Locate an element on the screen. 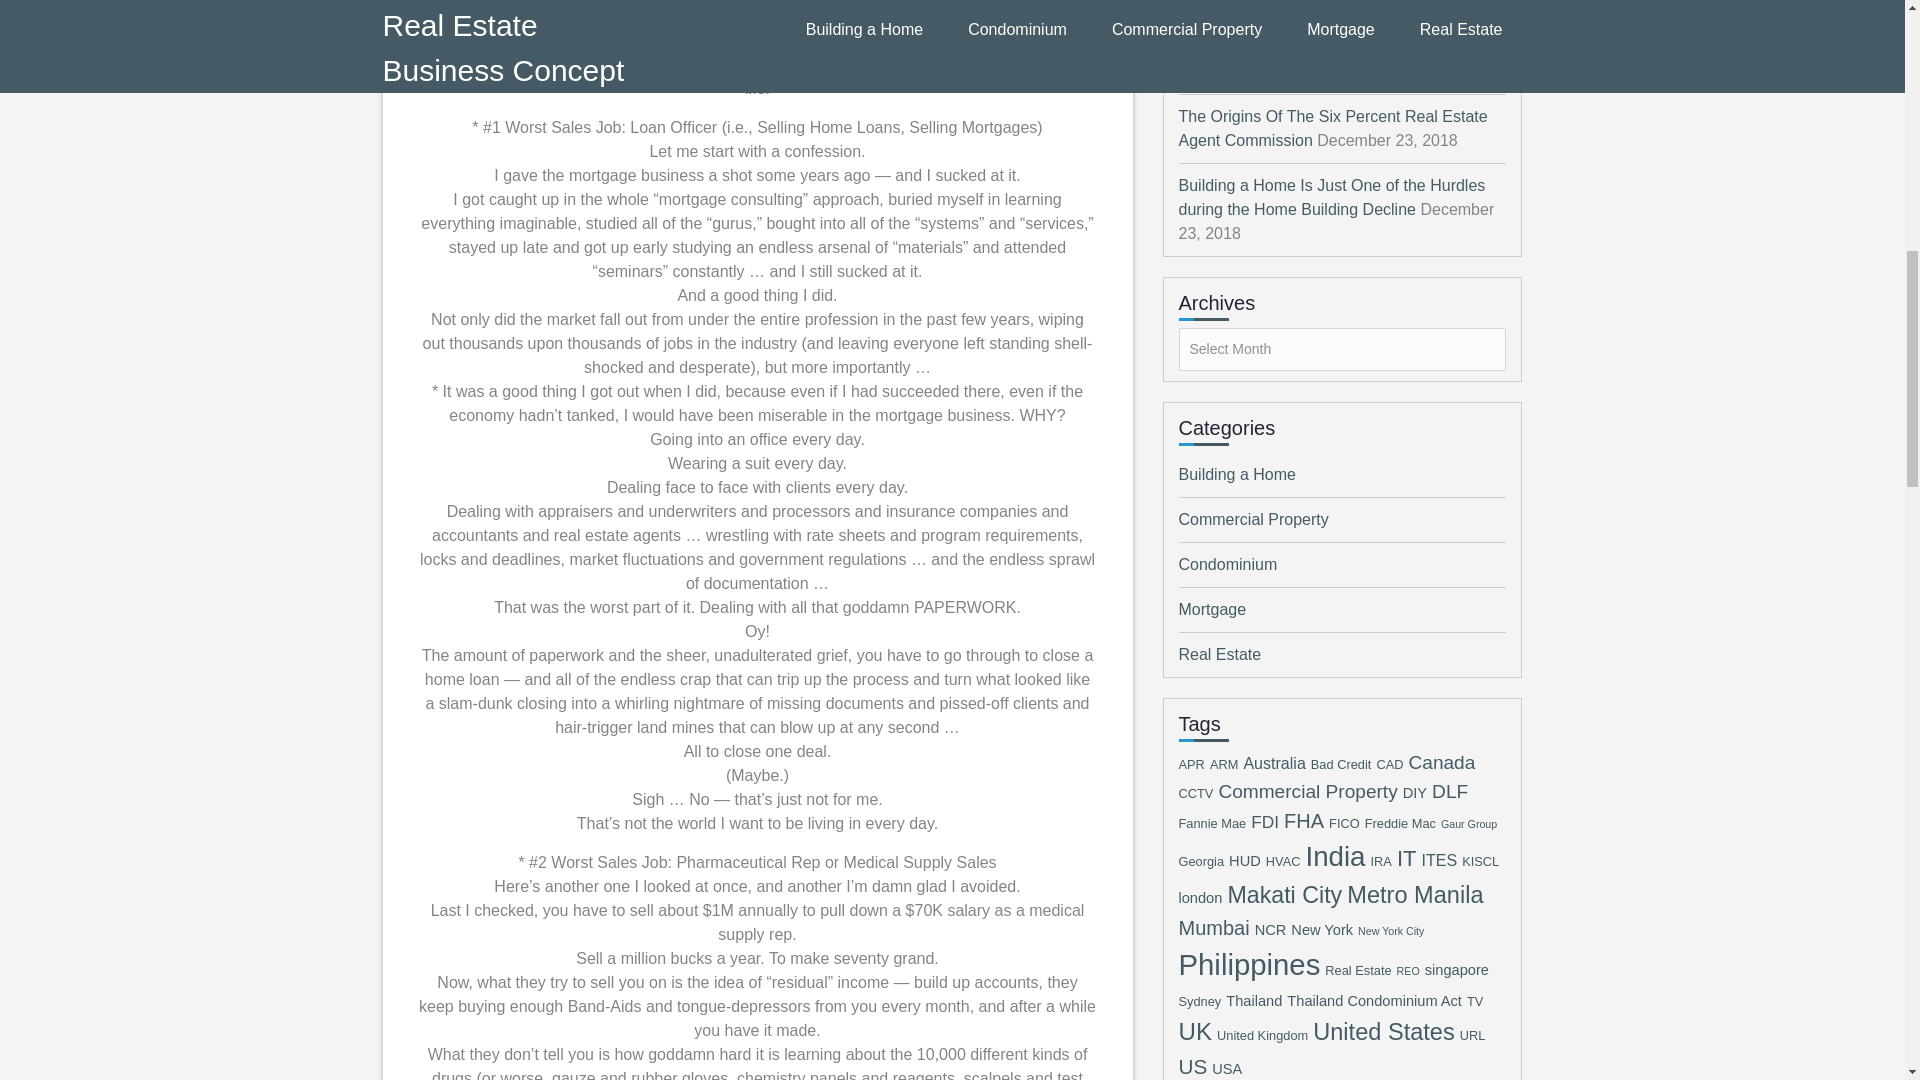 This screenshot has width=1920, height=1080. Commercial Property is located at coordinates (1253, 519).